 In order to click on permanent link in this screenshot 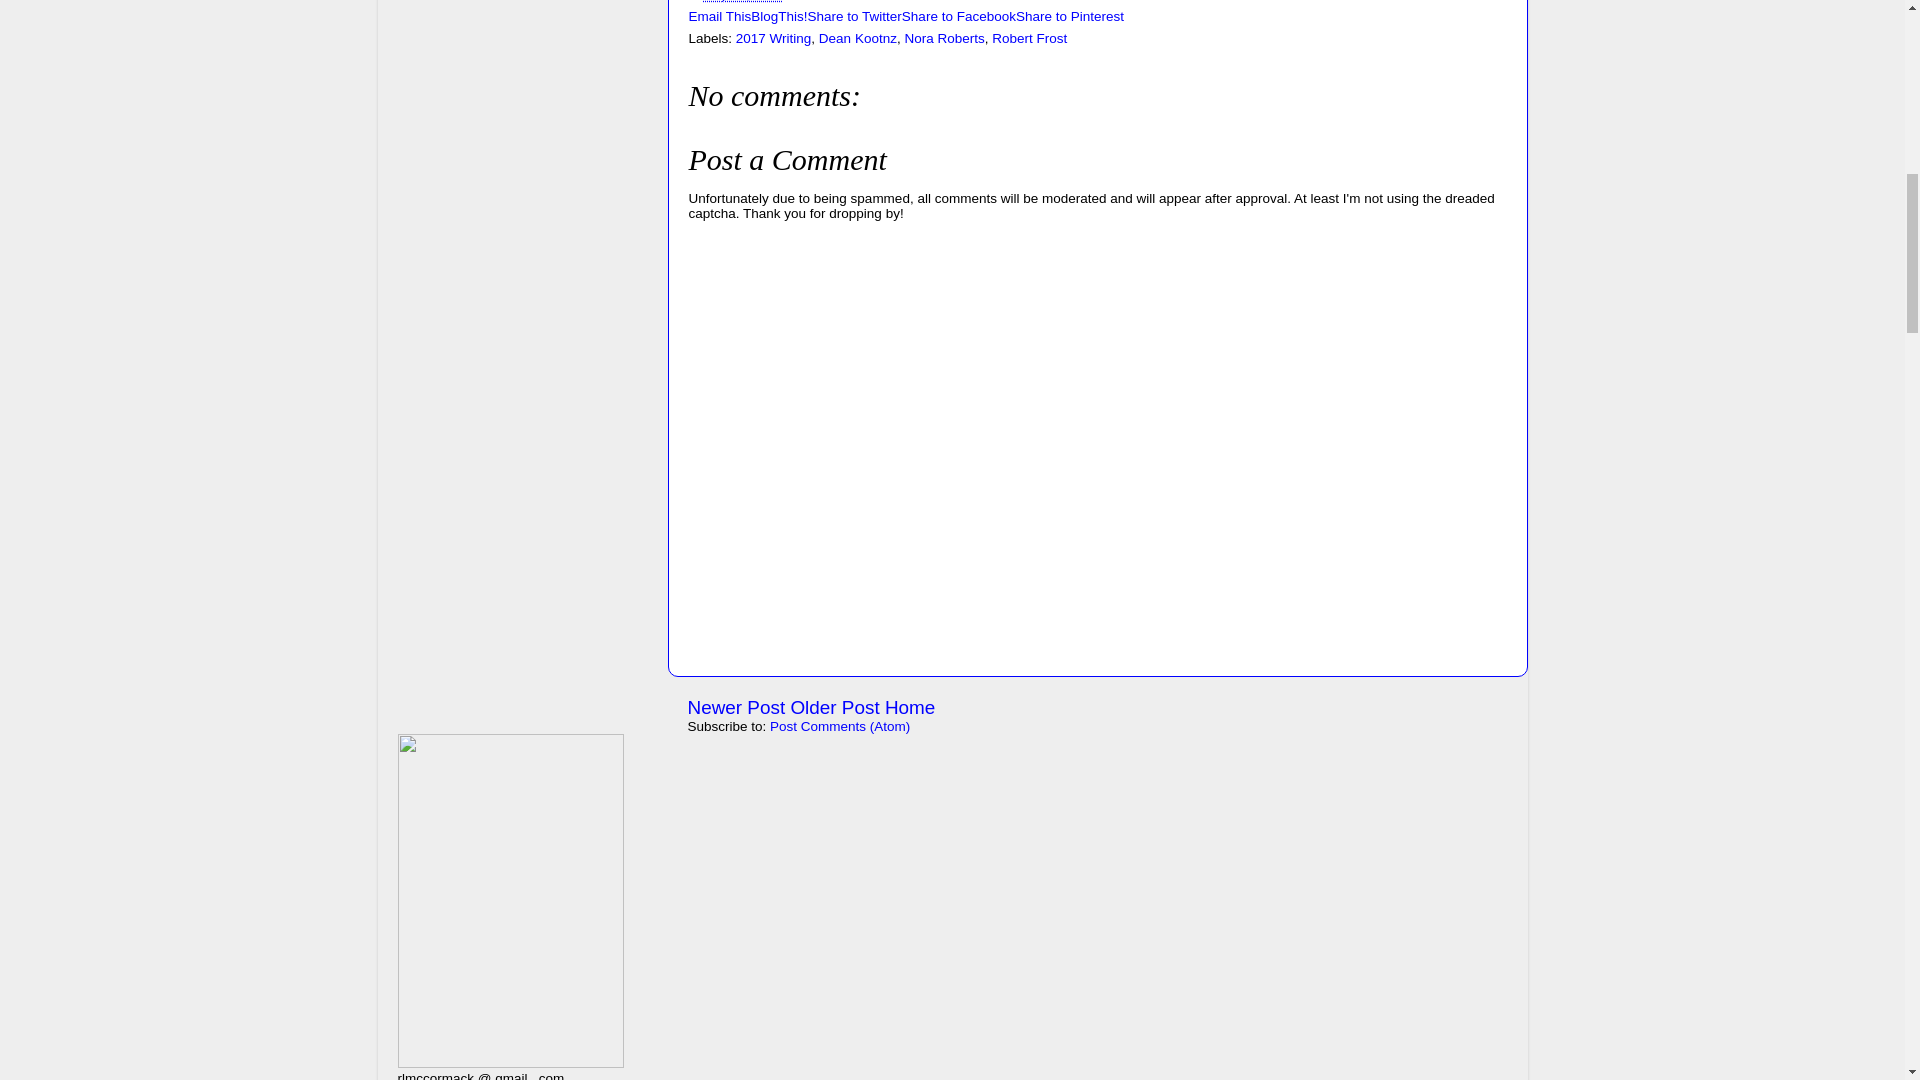, I will do `click(744, 1)`.